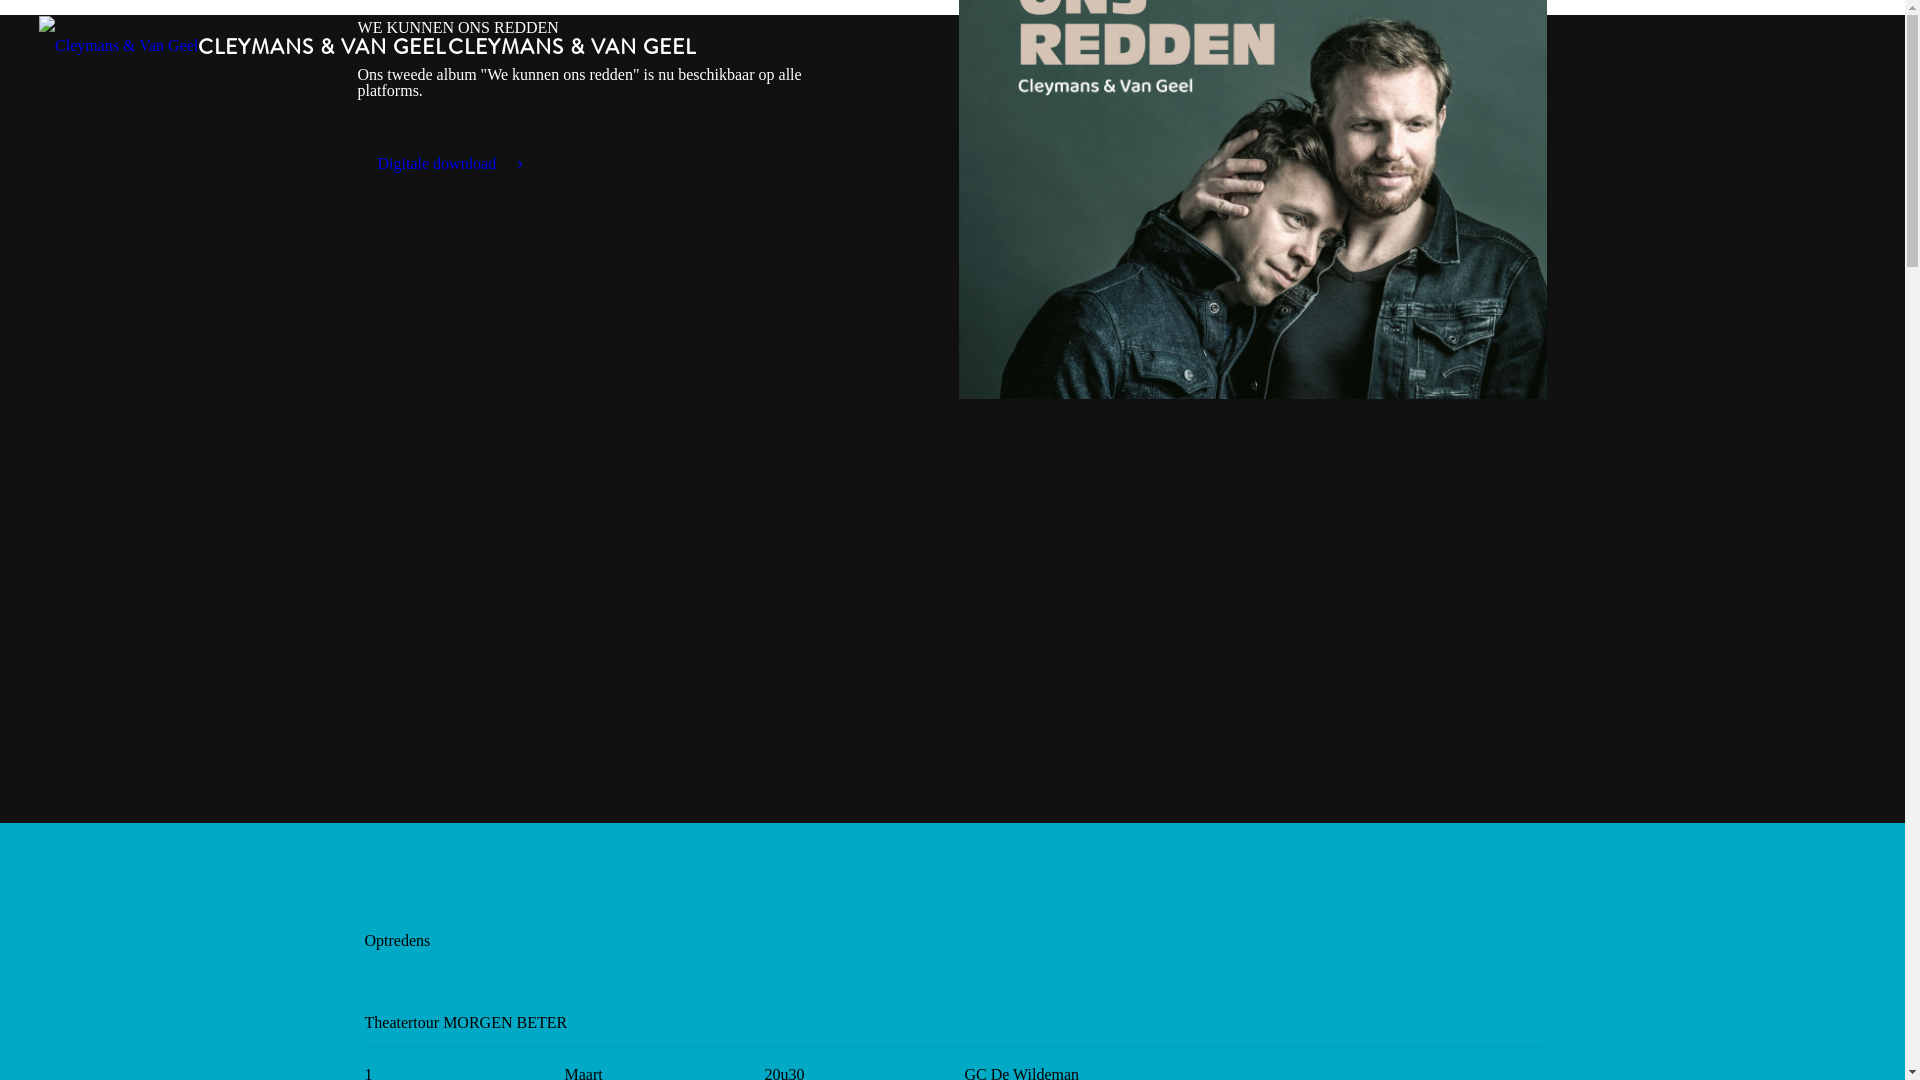 This screenshot has height=1080, width=1920. Describe the element at coordinates (368, 45) in the screenshot. I see `Cleymans & Van Geel` at that location.